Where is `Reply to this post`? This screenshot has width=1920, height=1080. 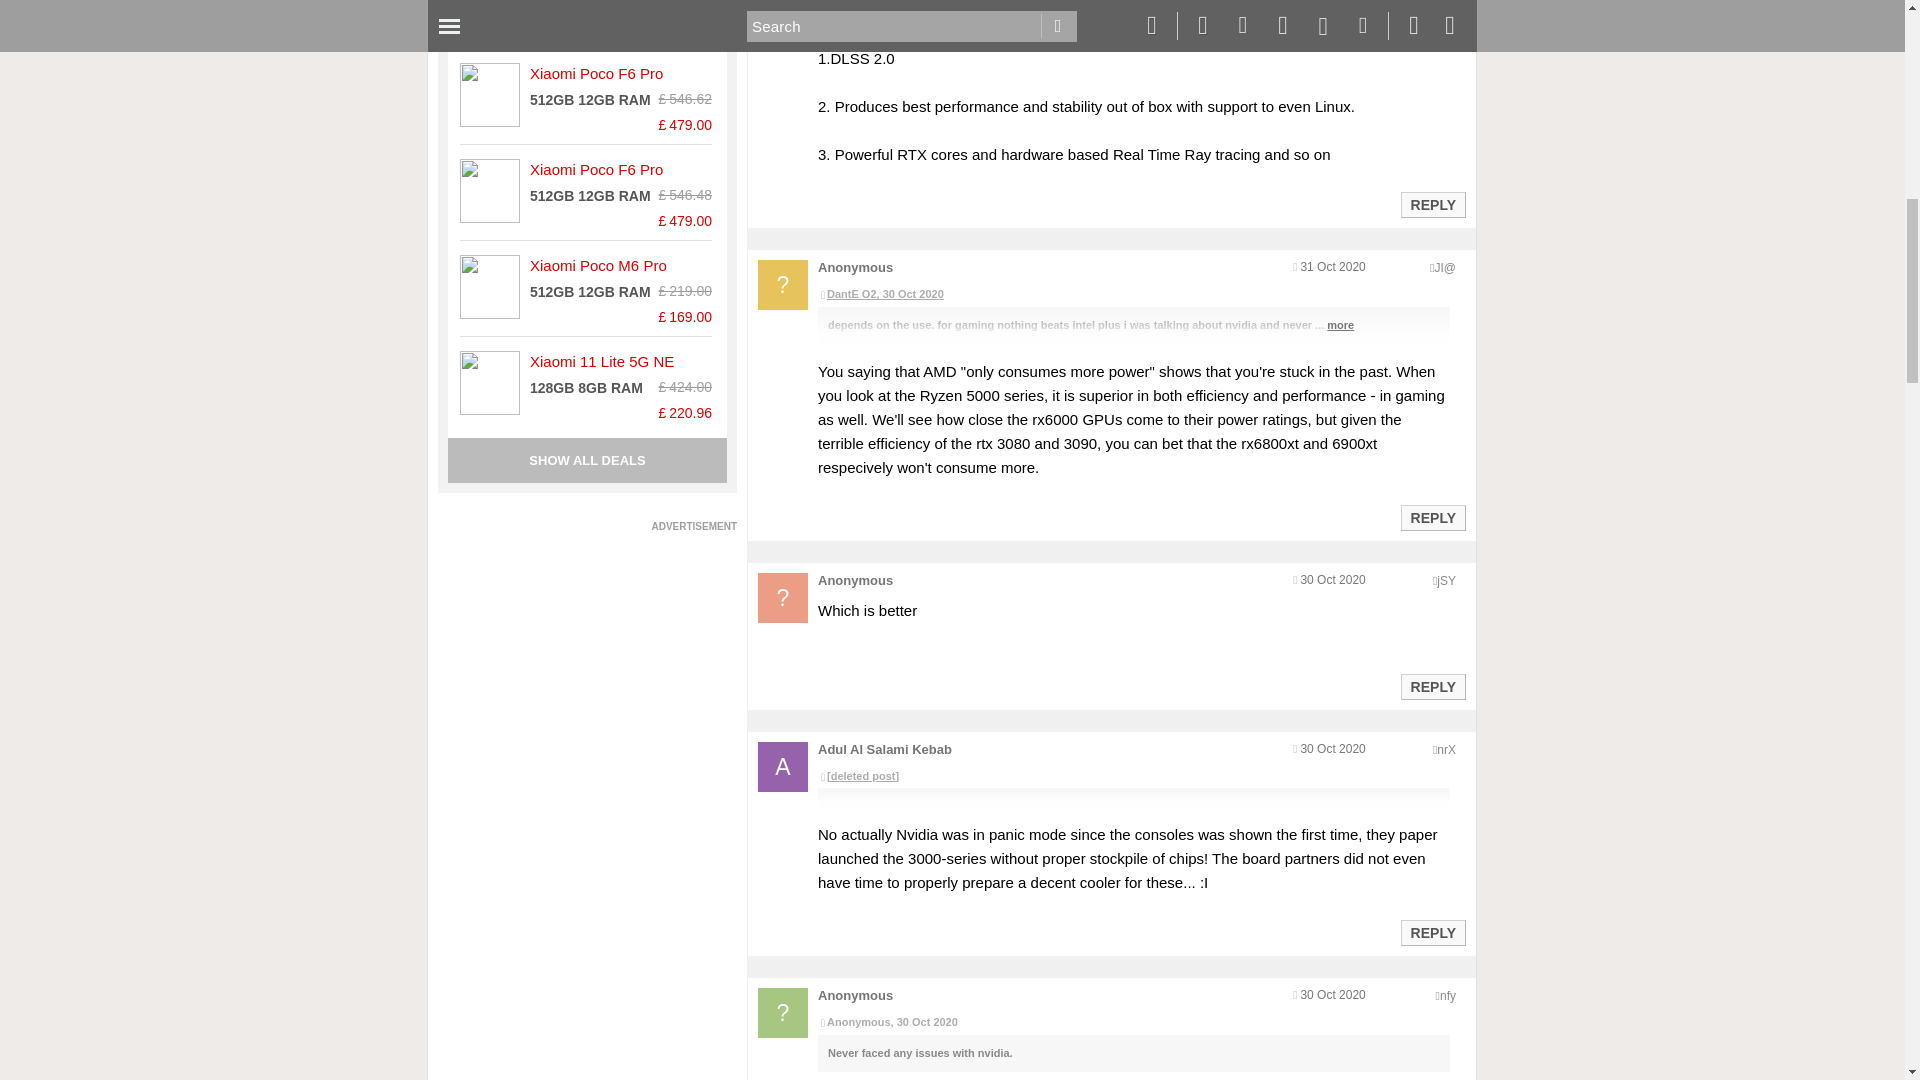 Reply to this post is located at coordinates (1432, 687).